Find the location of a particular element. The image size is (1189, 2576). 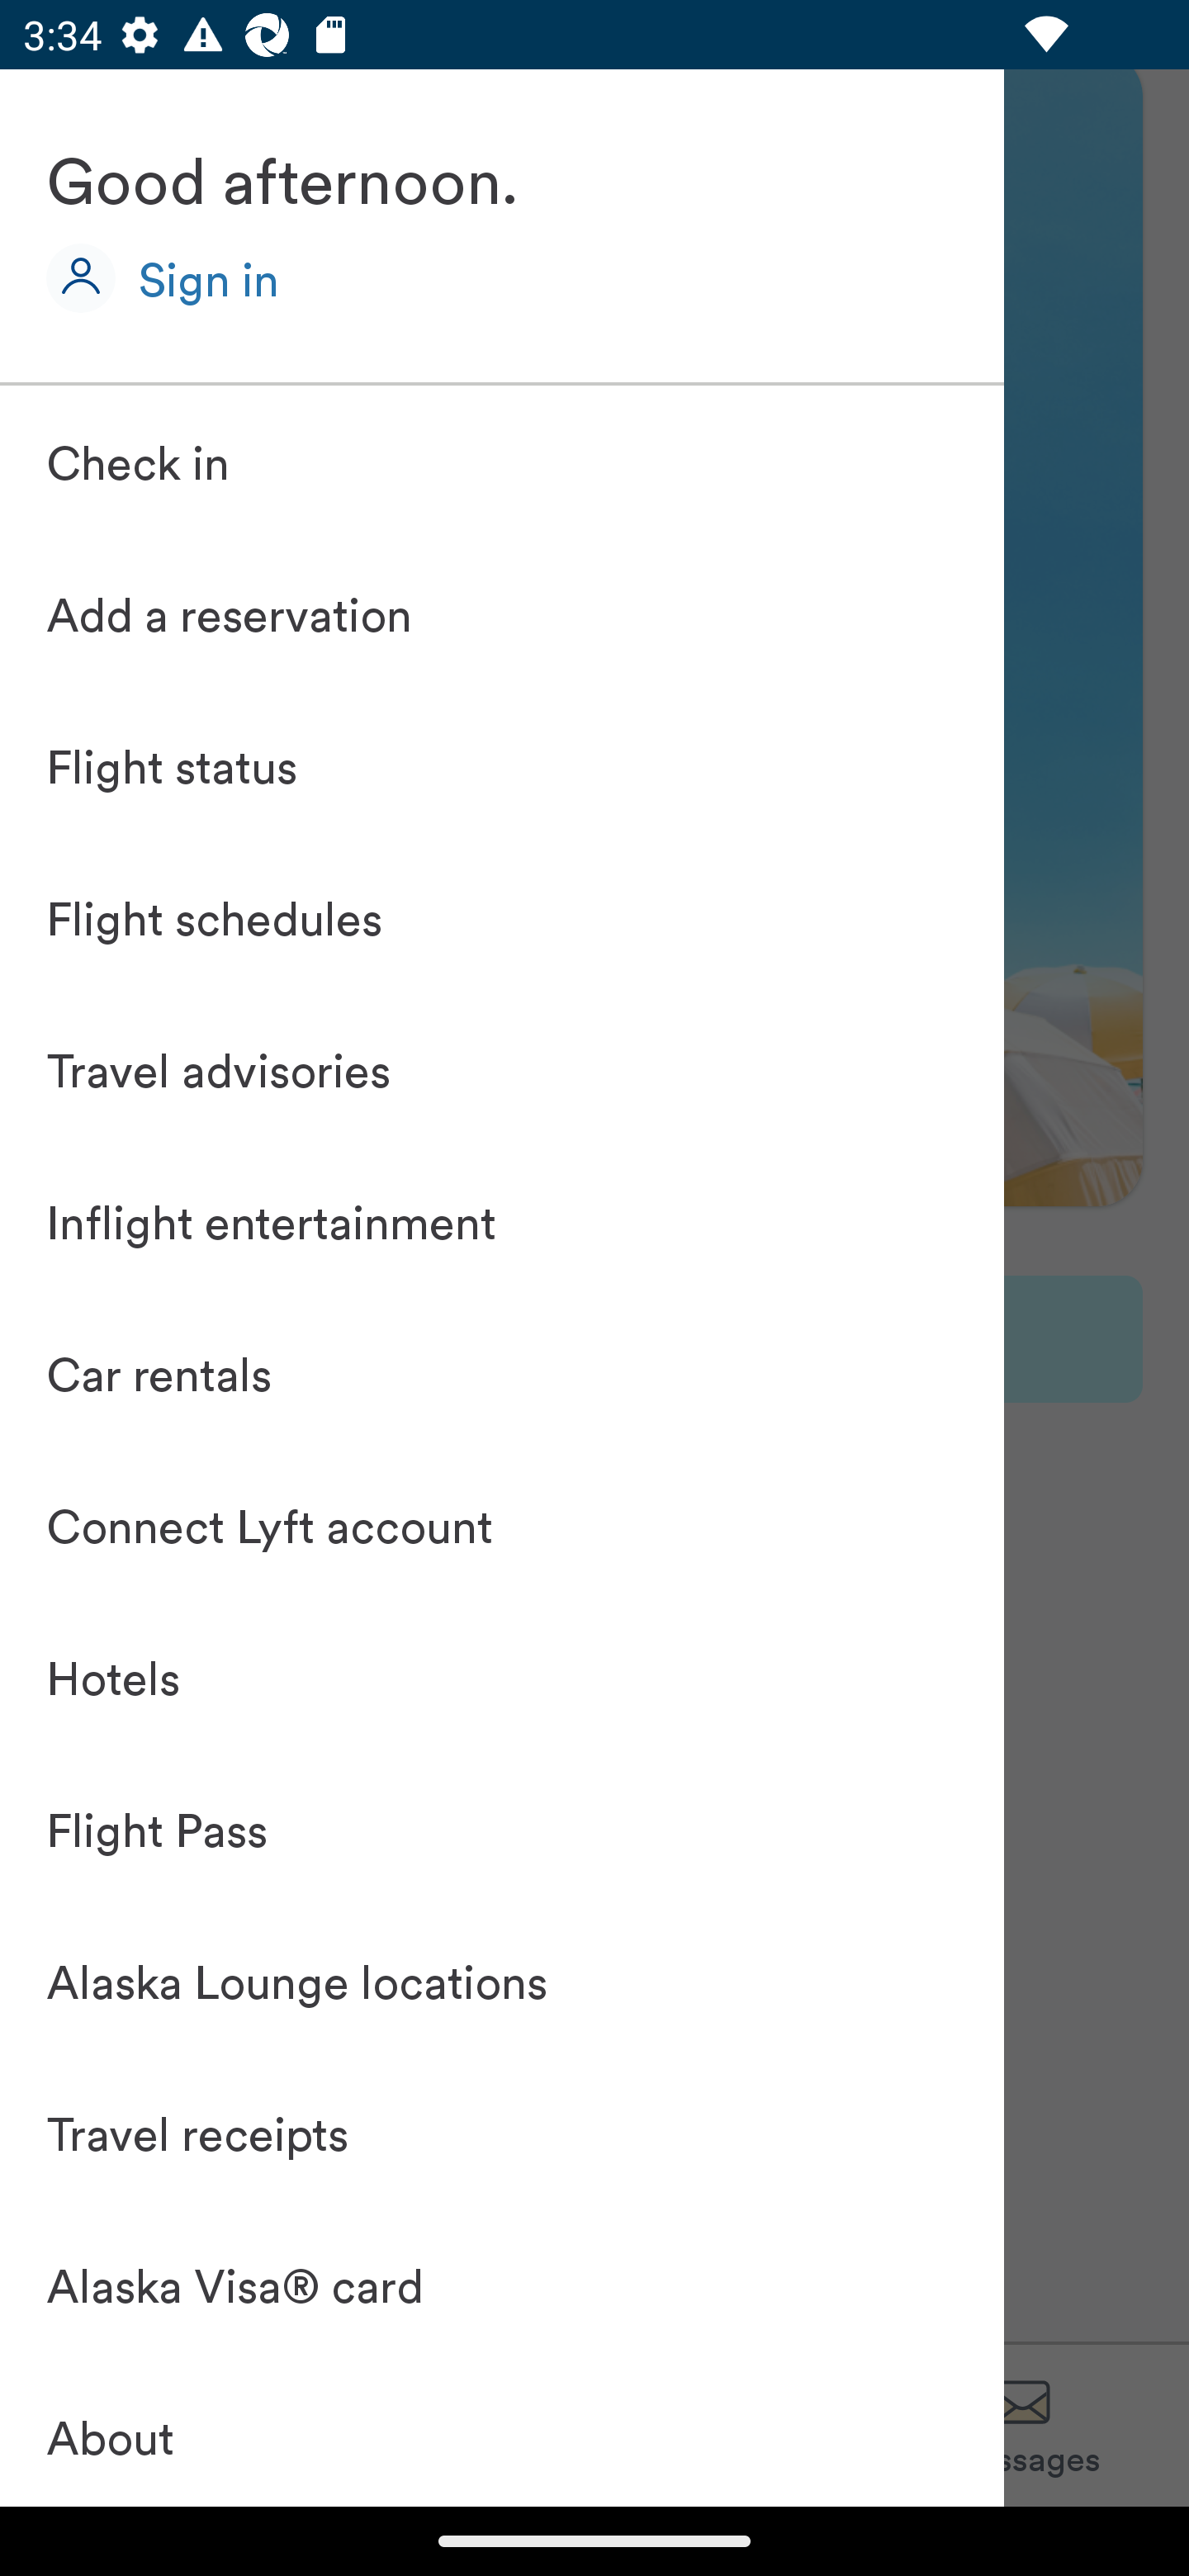

Flight status is located at coordinates (502, 766).